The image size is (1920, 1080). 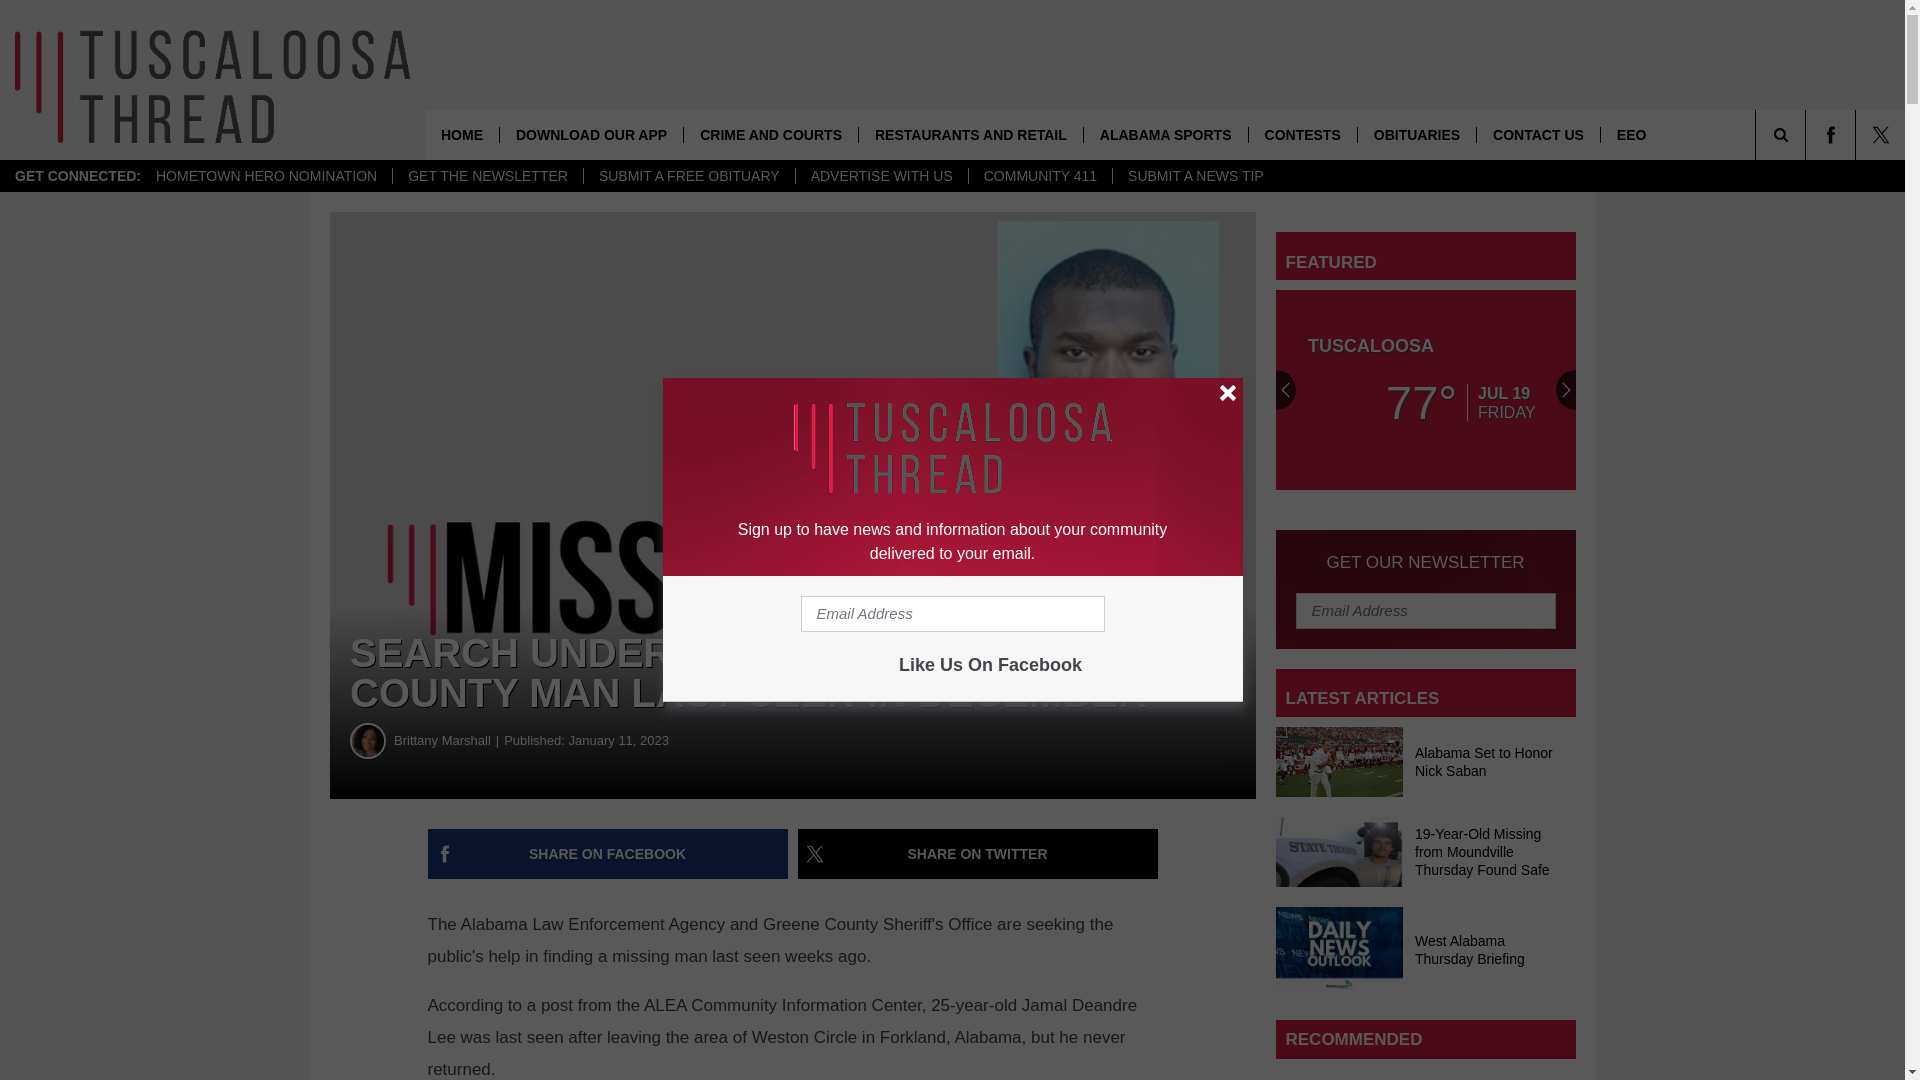 What do you see at coordinates (487, 176) in the screenshot?
I see `GET THE NEWSLETTER` at bounding box center [487, 176].